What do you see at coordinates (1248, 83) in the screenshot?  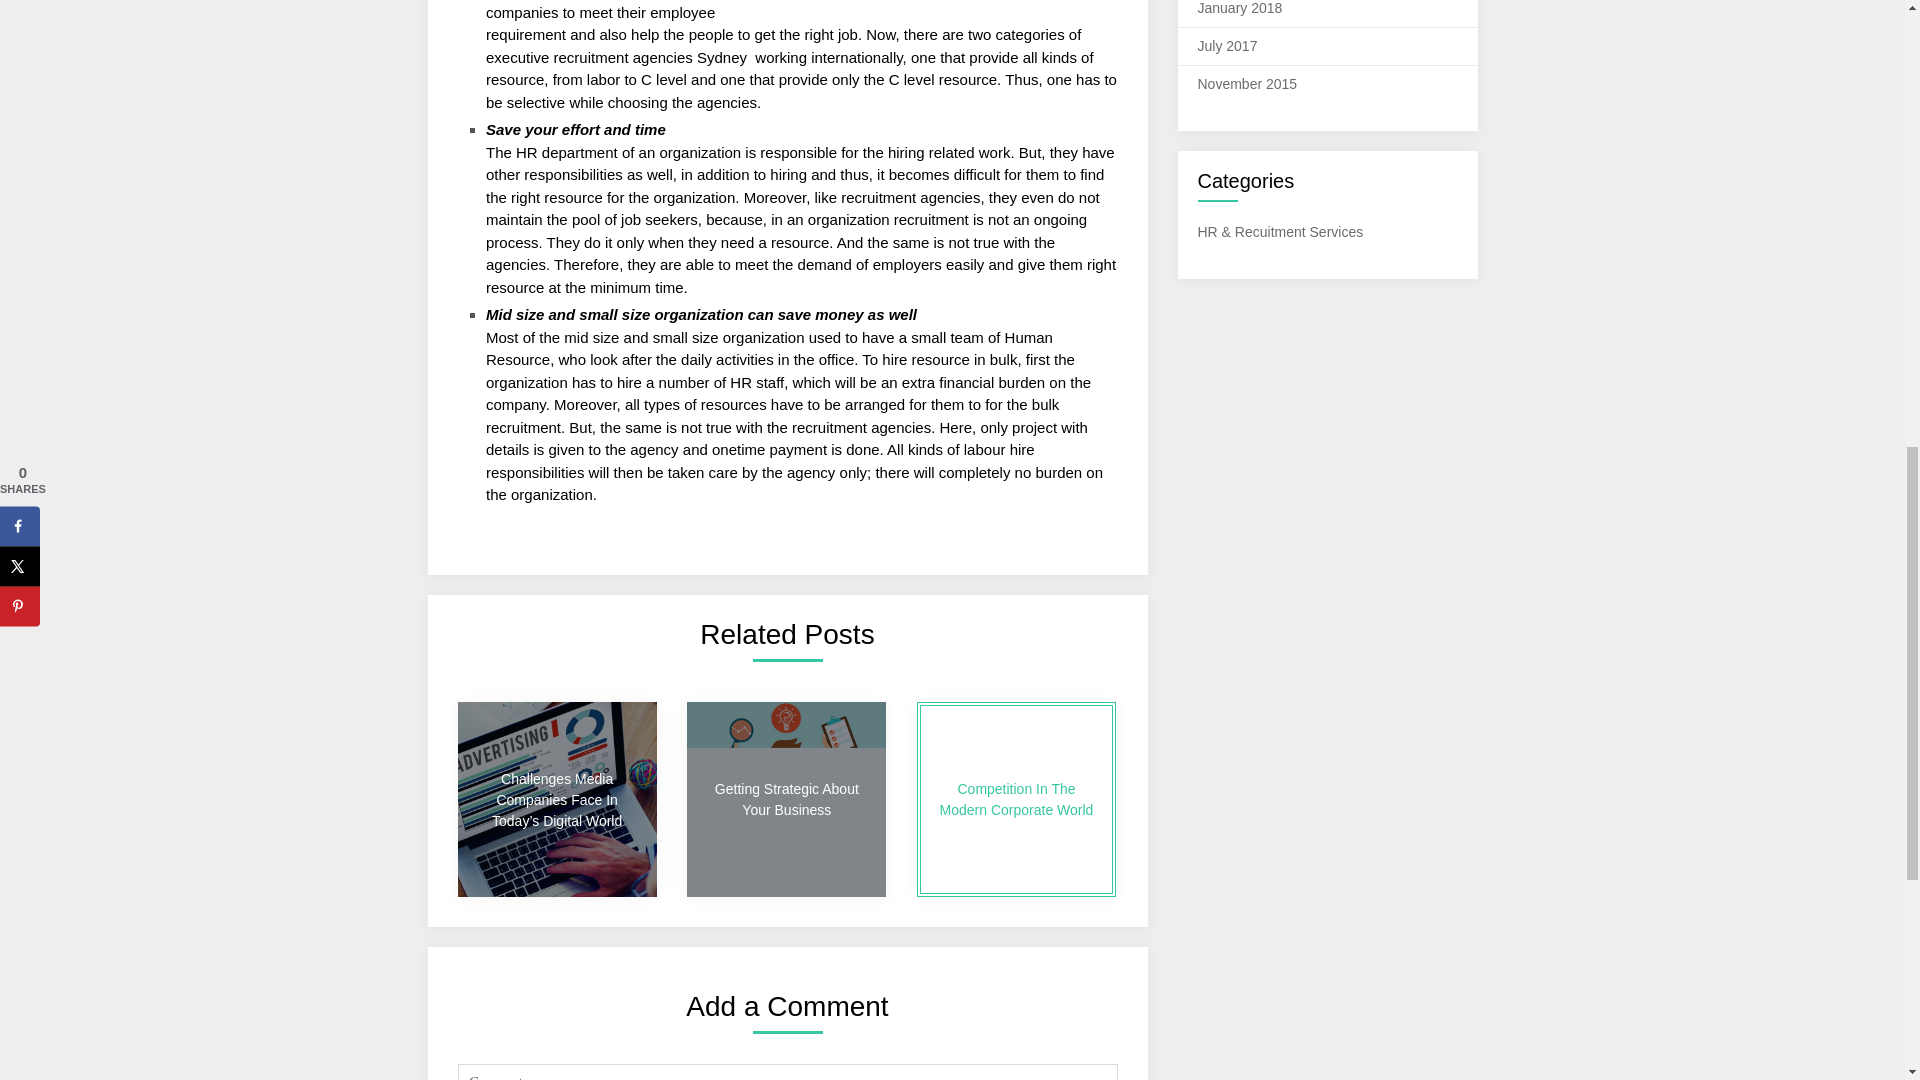 I see `November 2015` at bounding box center [1248, 83].